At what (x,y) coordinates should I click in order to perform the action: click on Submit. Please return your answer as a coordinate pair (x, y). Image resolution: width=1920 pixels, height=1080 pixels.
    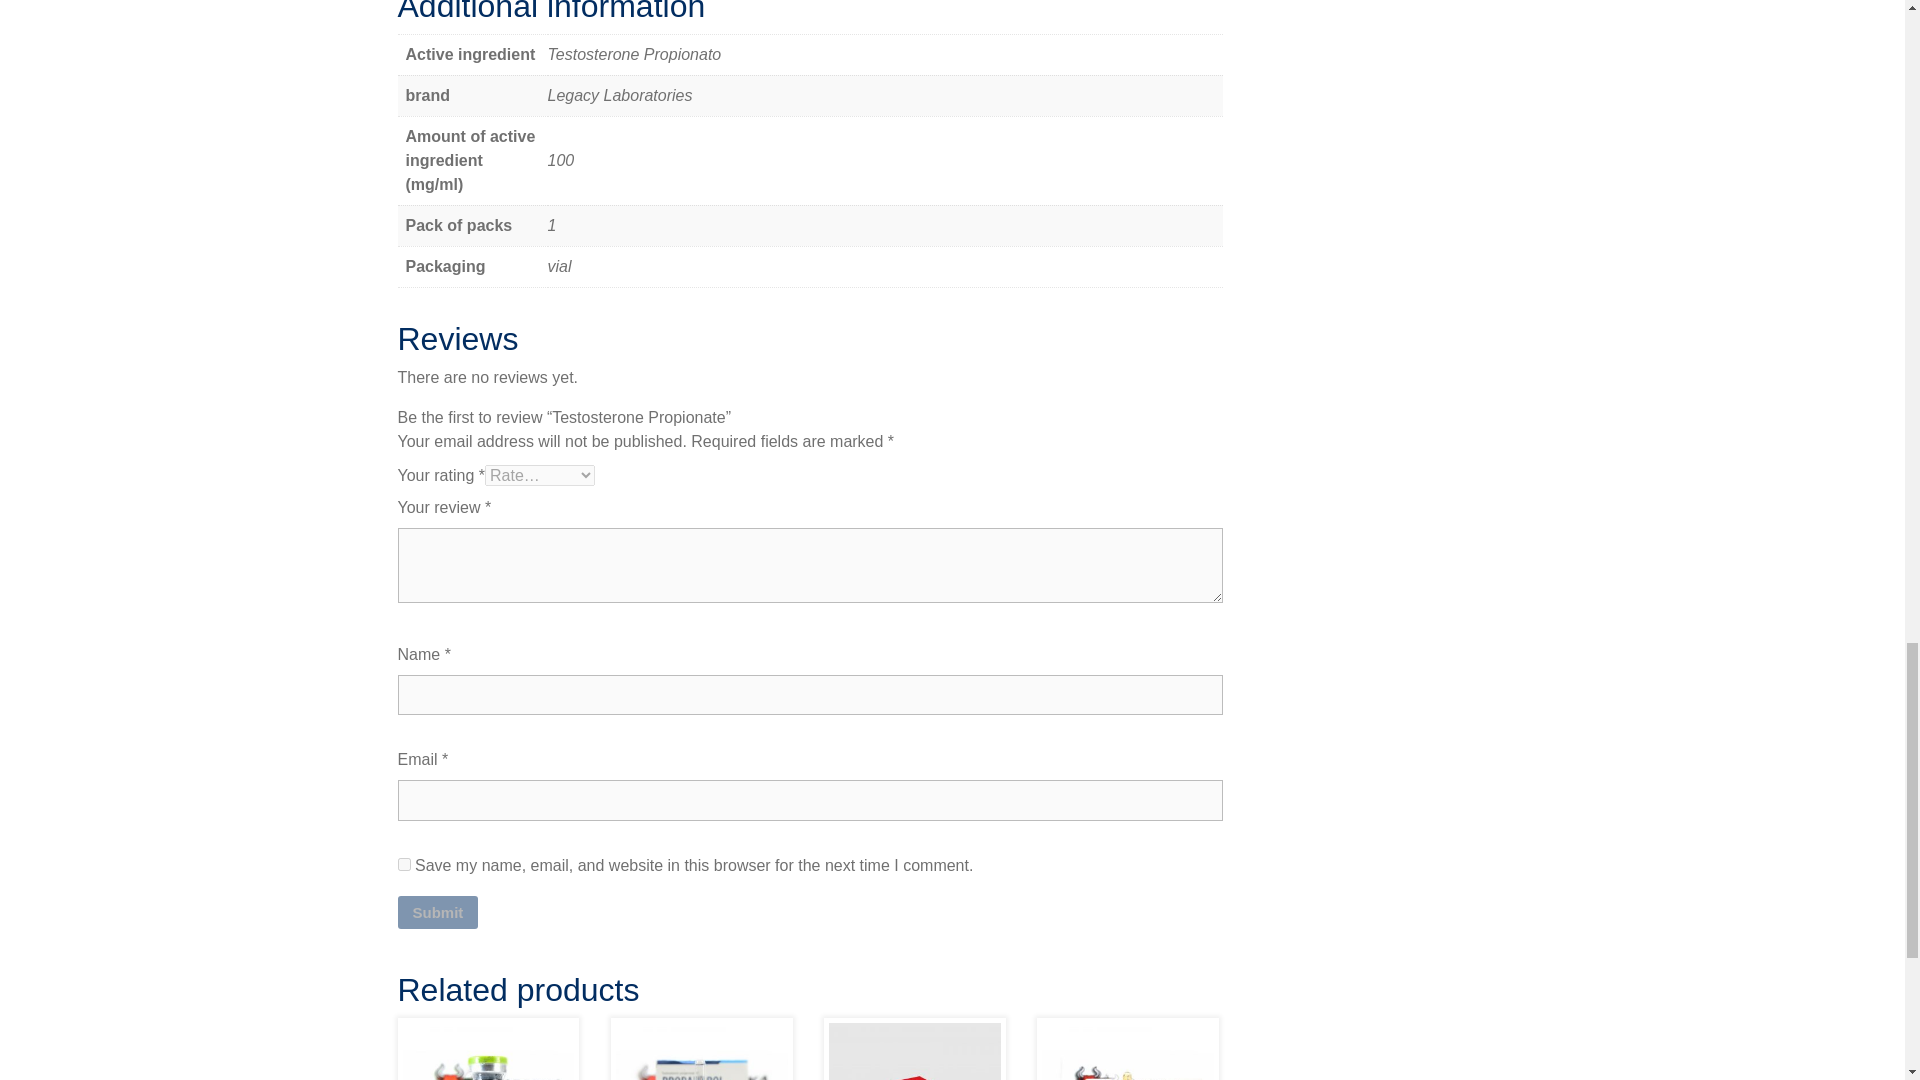
    Looking at the image, I should click on (438, 912).